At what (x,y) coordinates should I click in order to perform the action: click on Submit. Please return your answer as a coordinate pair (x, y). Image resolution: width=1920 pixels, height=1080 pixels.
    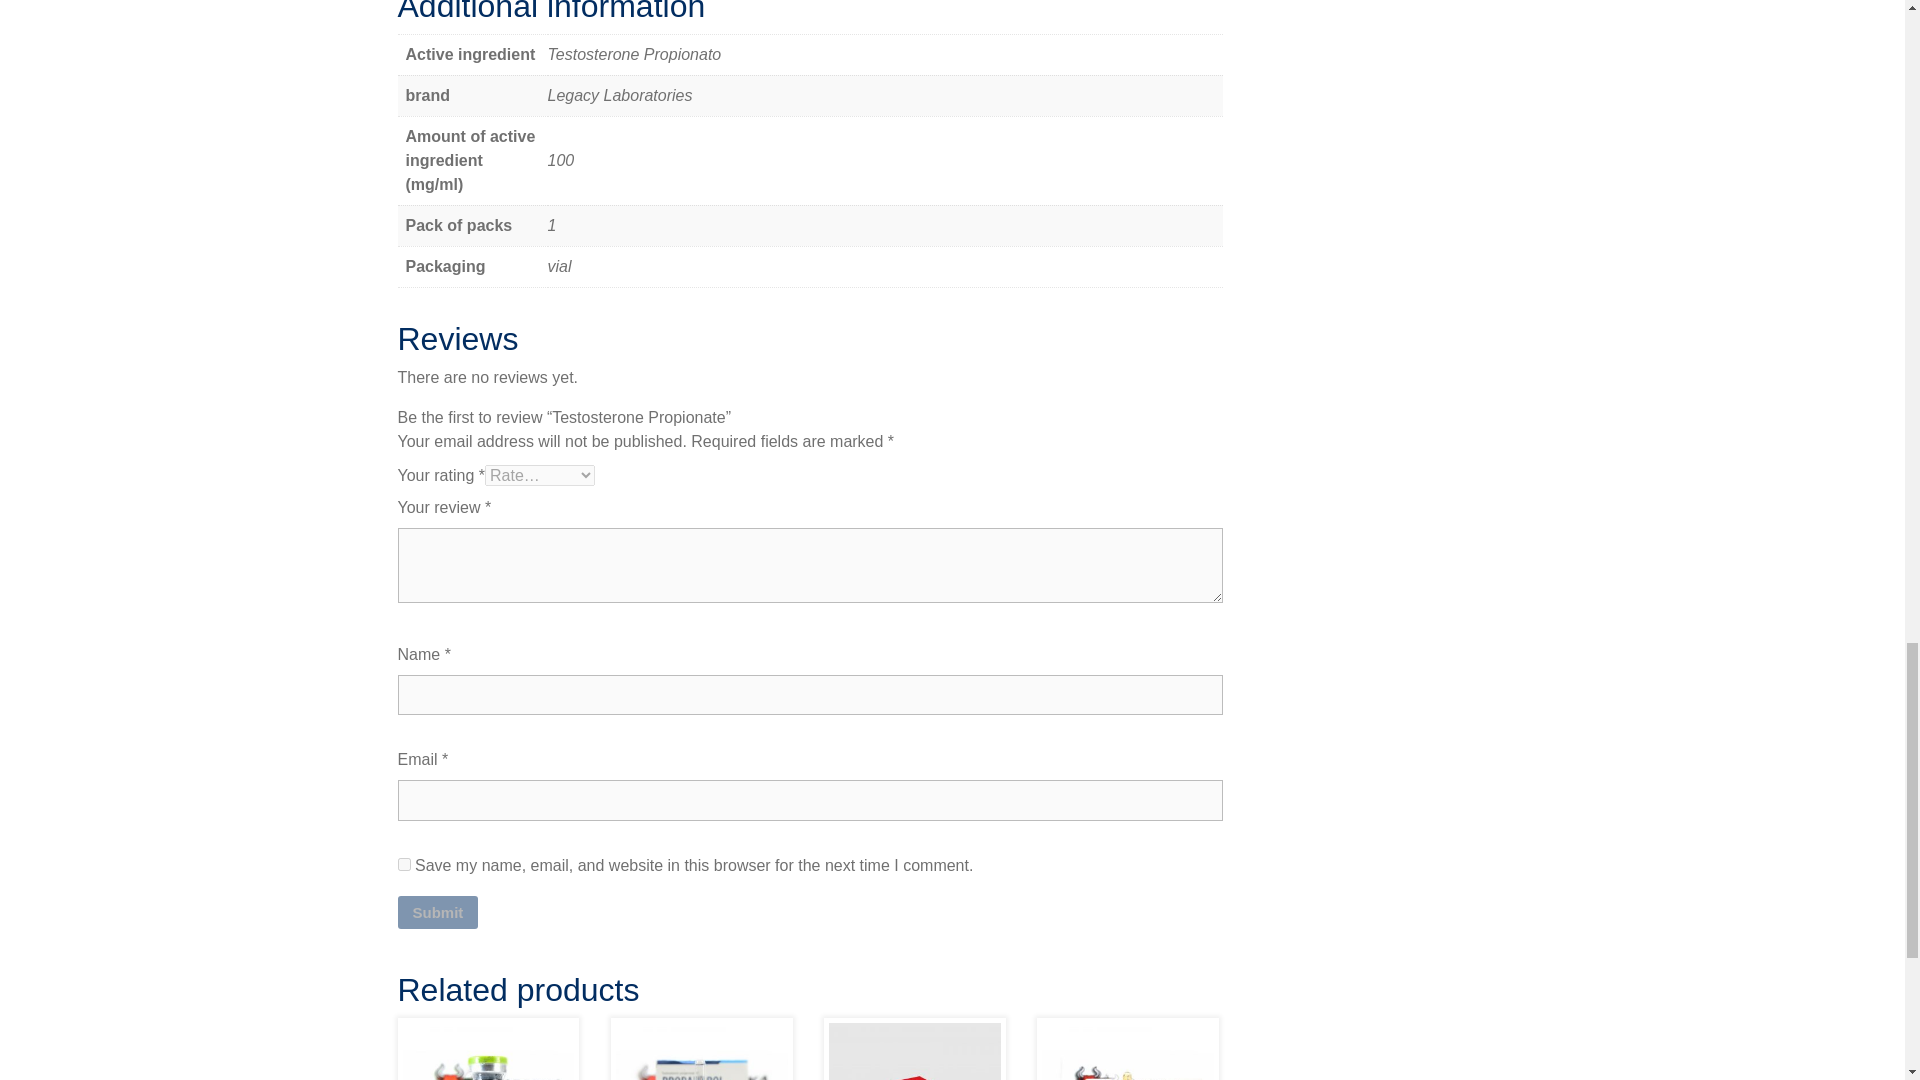
    Looking at the image, I should click on (438, 912).